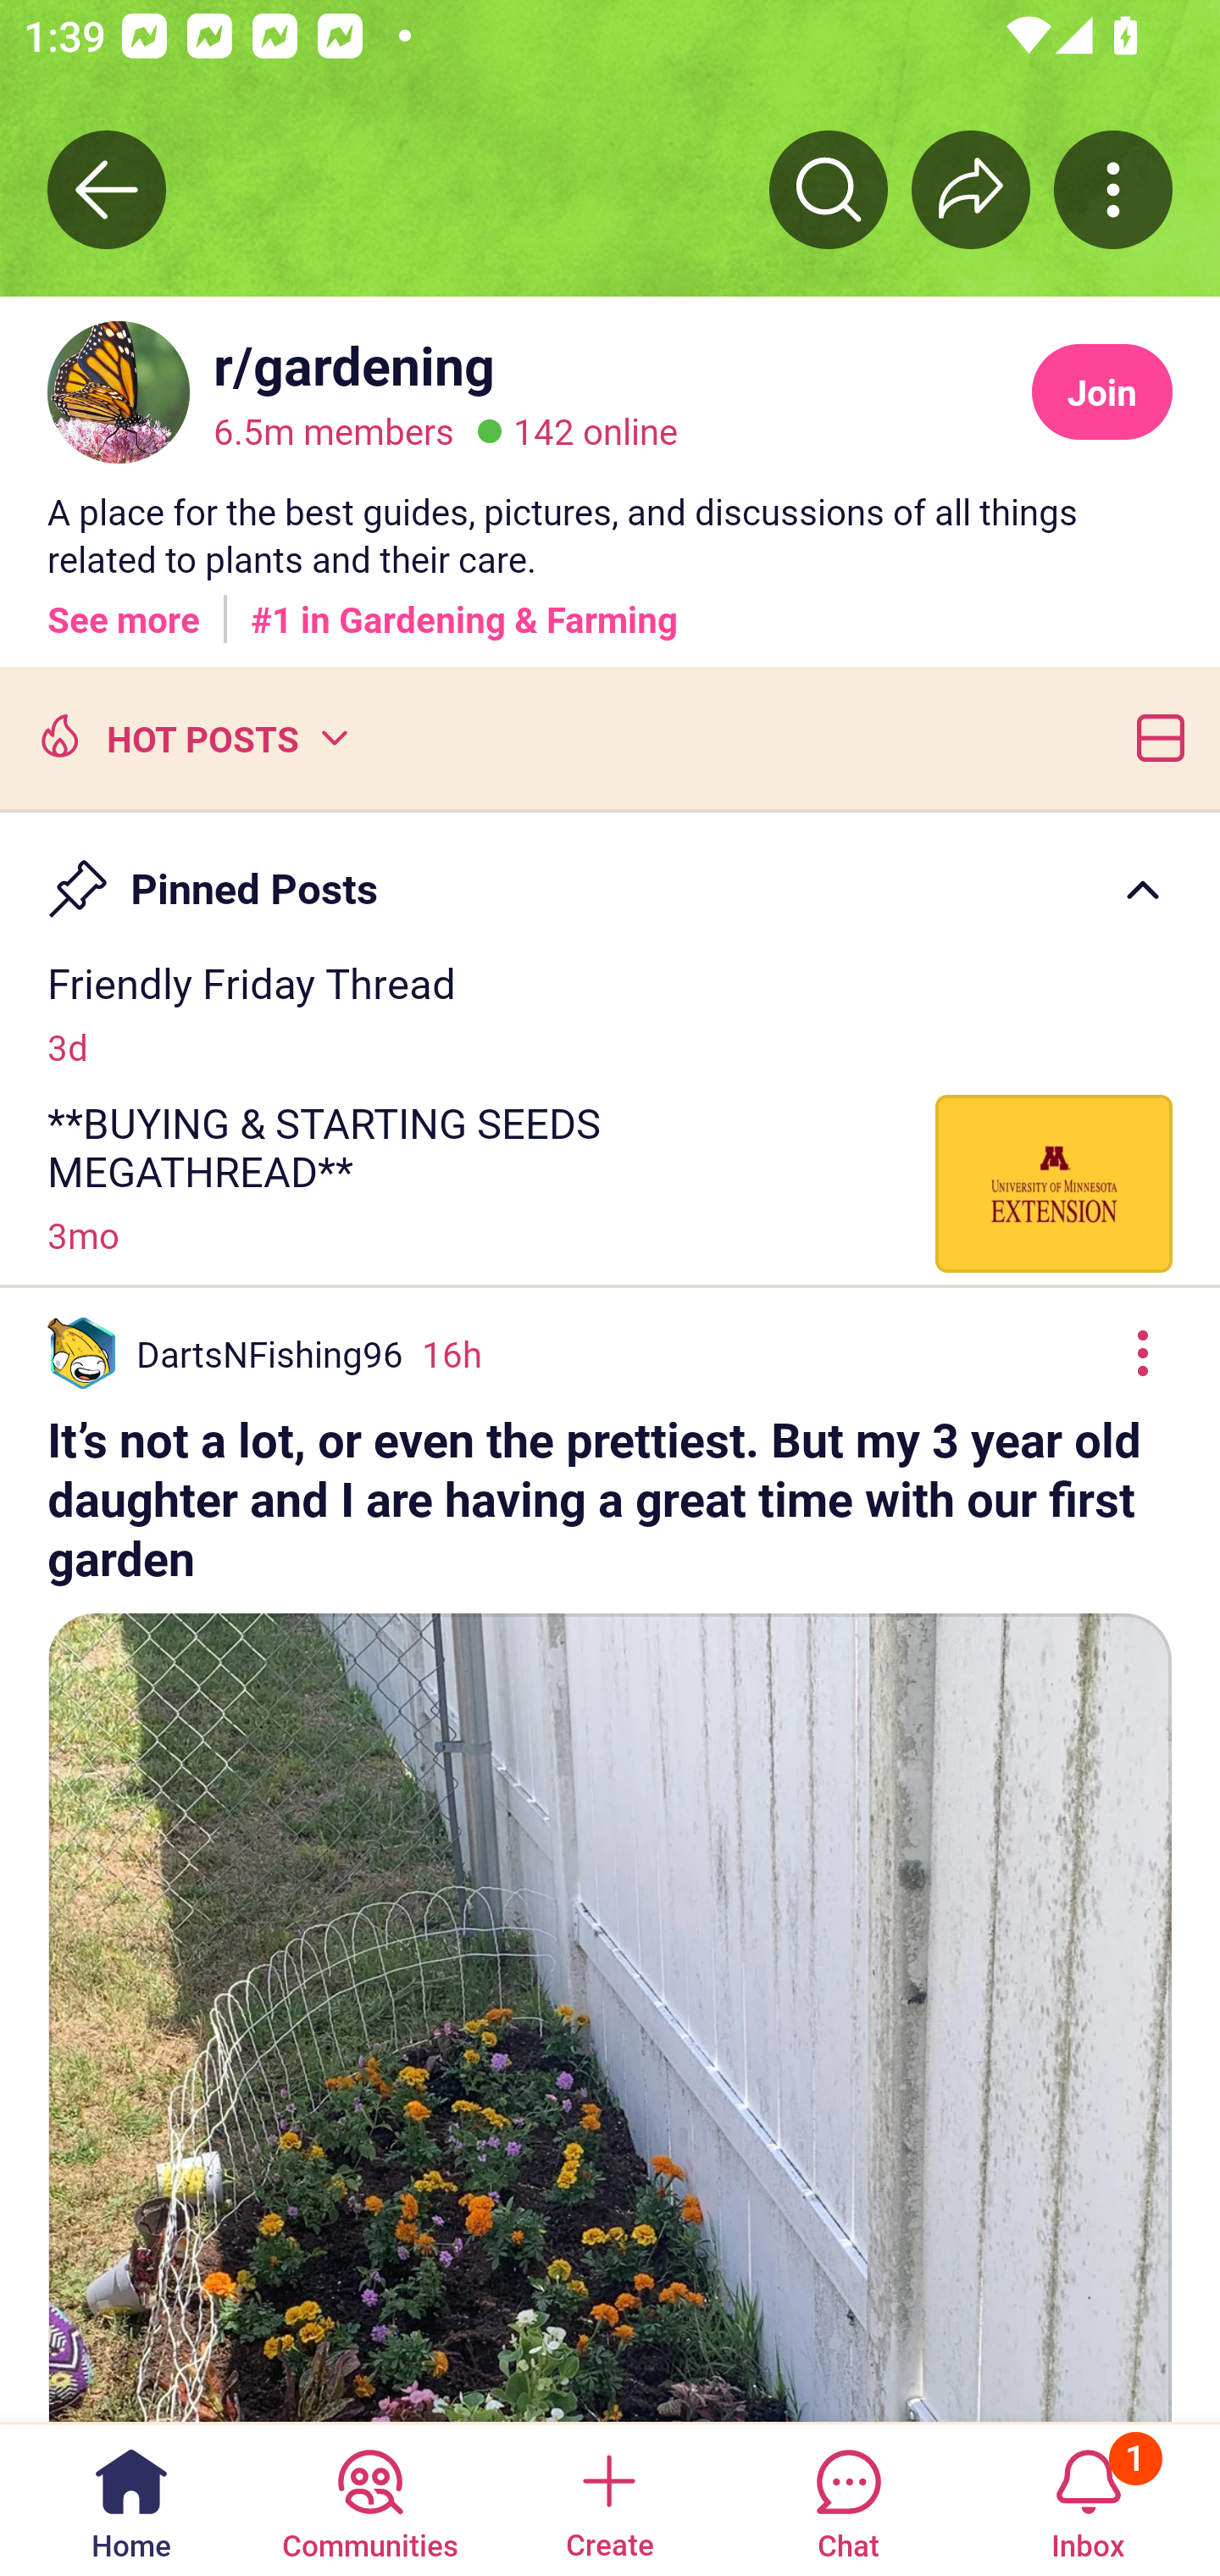 The height and width of the screenshot is (2576, 1220). I want to click on Pin Pinned Posts Caret, so click(610, 874).